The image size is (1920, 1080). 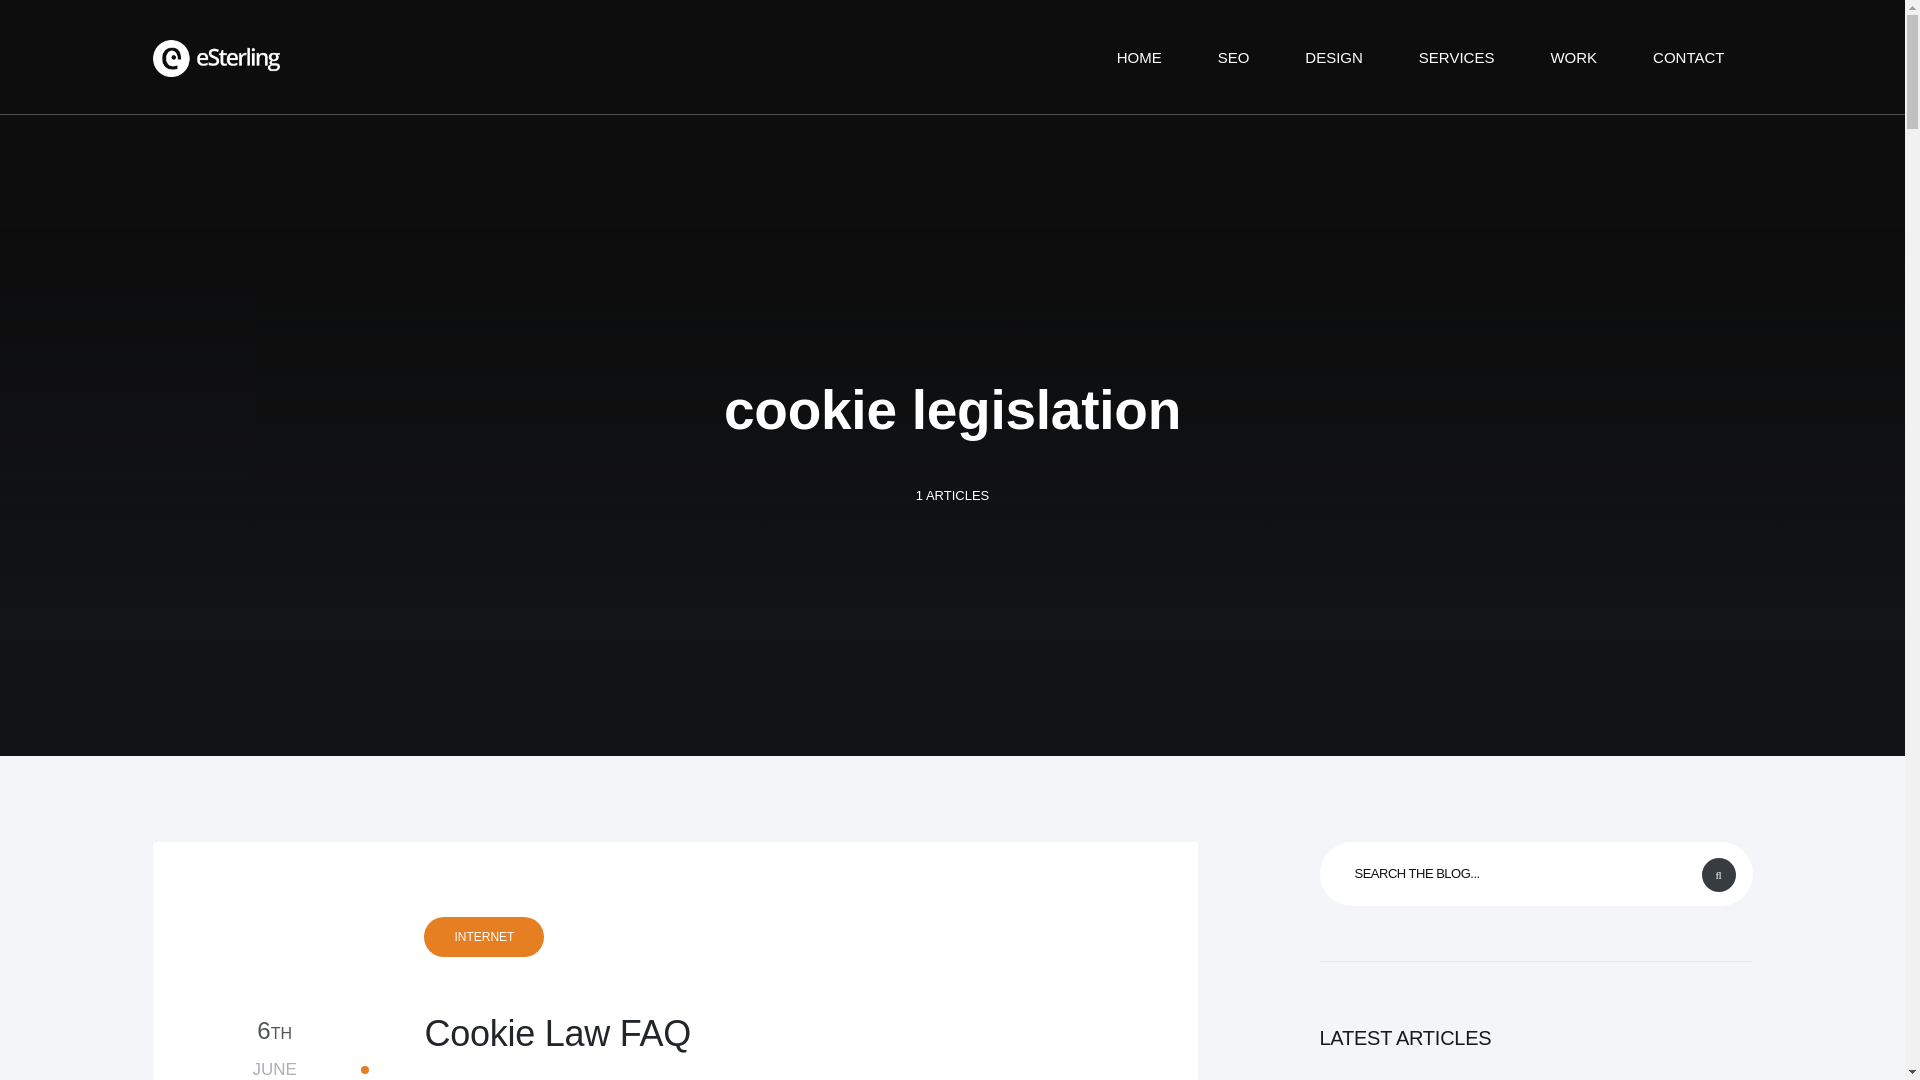 I want to click on HOME, so click(x=738, y=1033).